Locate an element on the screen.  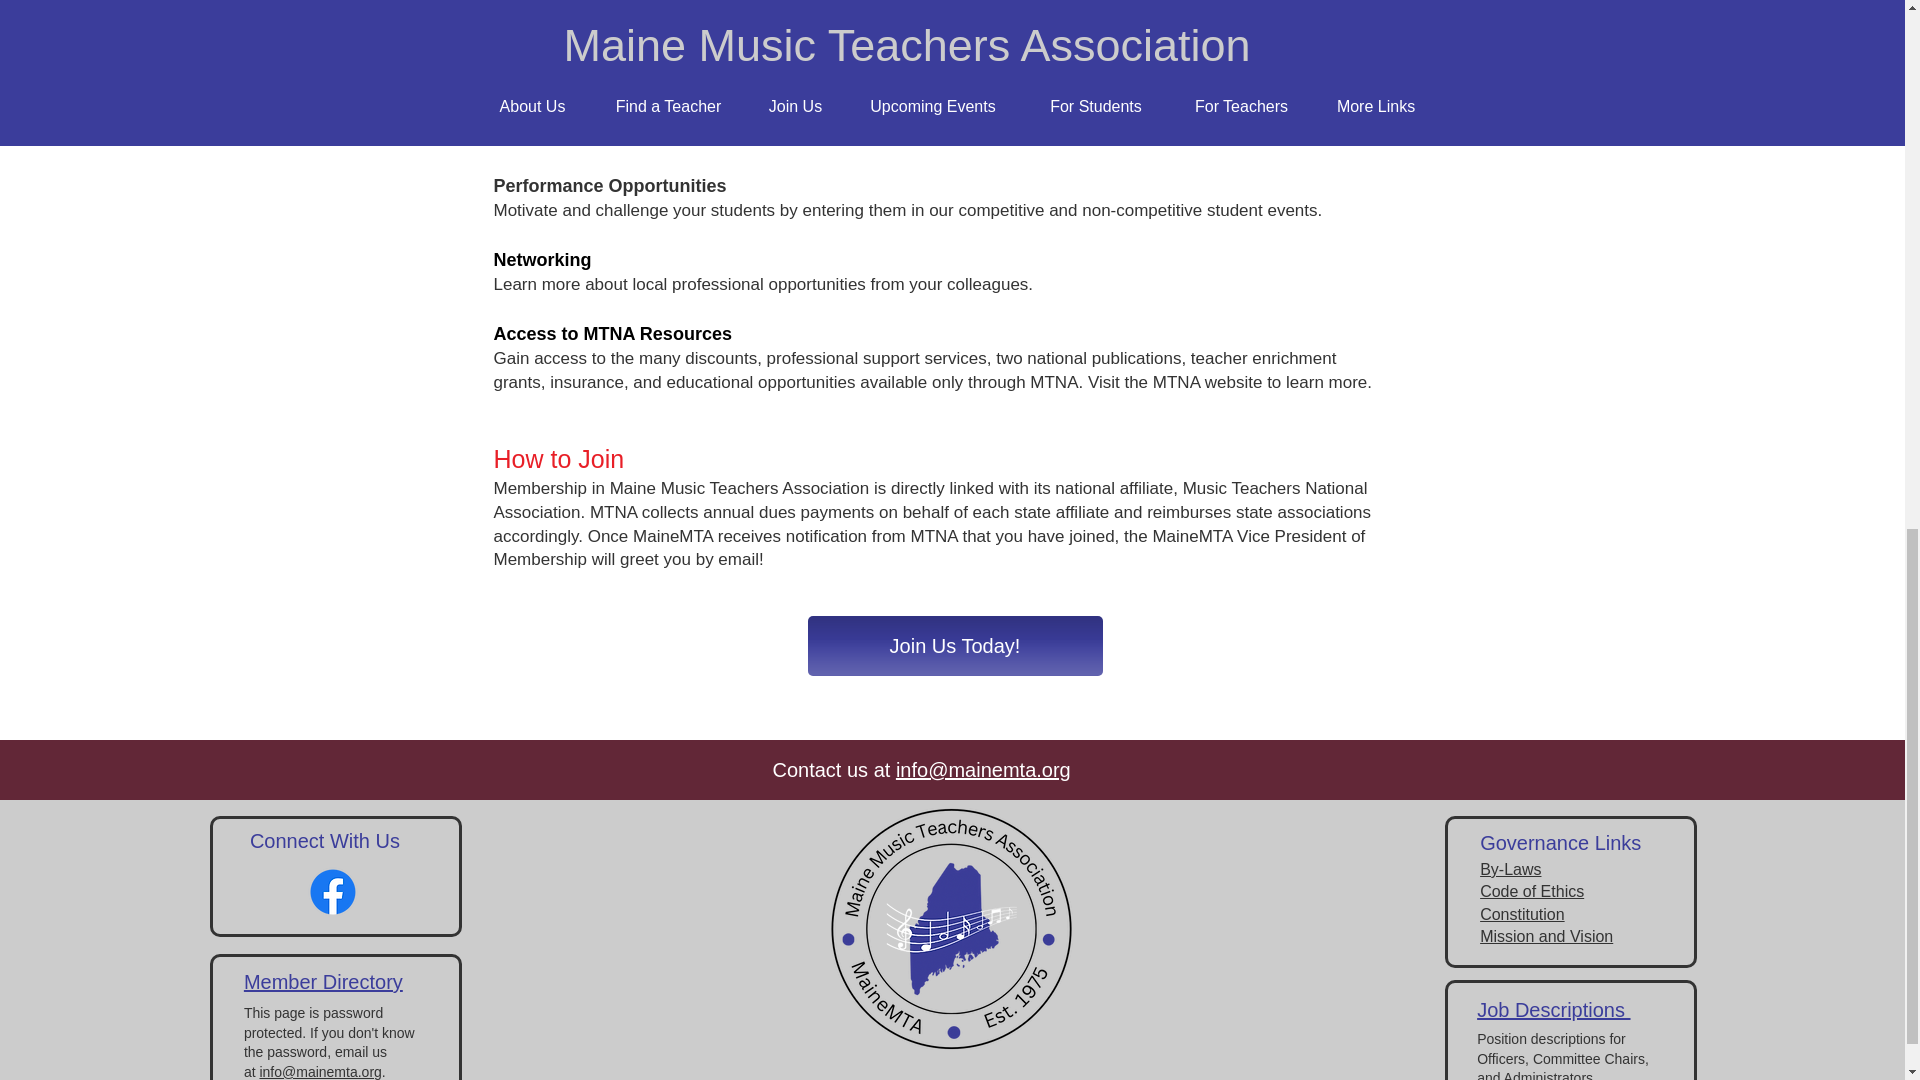
Code of Ethics is located at coordinates (1532, 891).